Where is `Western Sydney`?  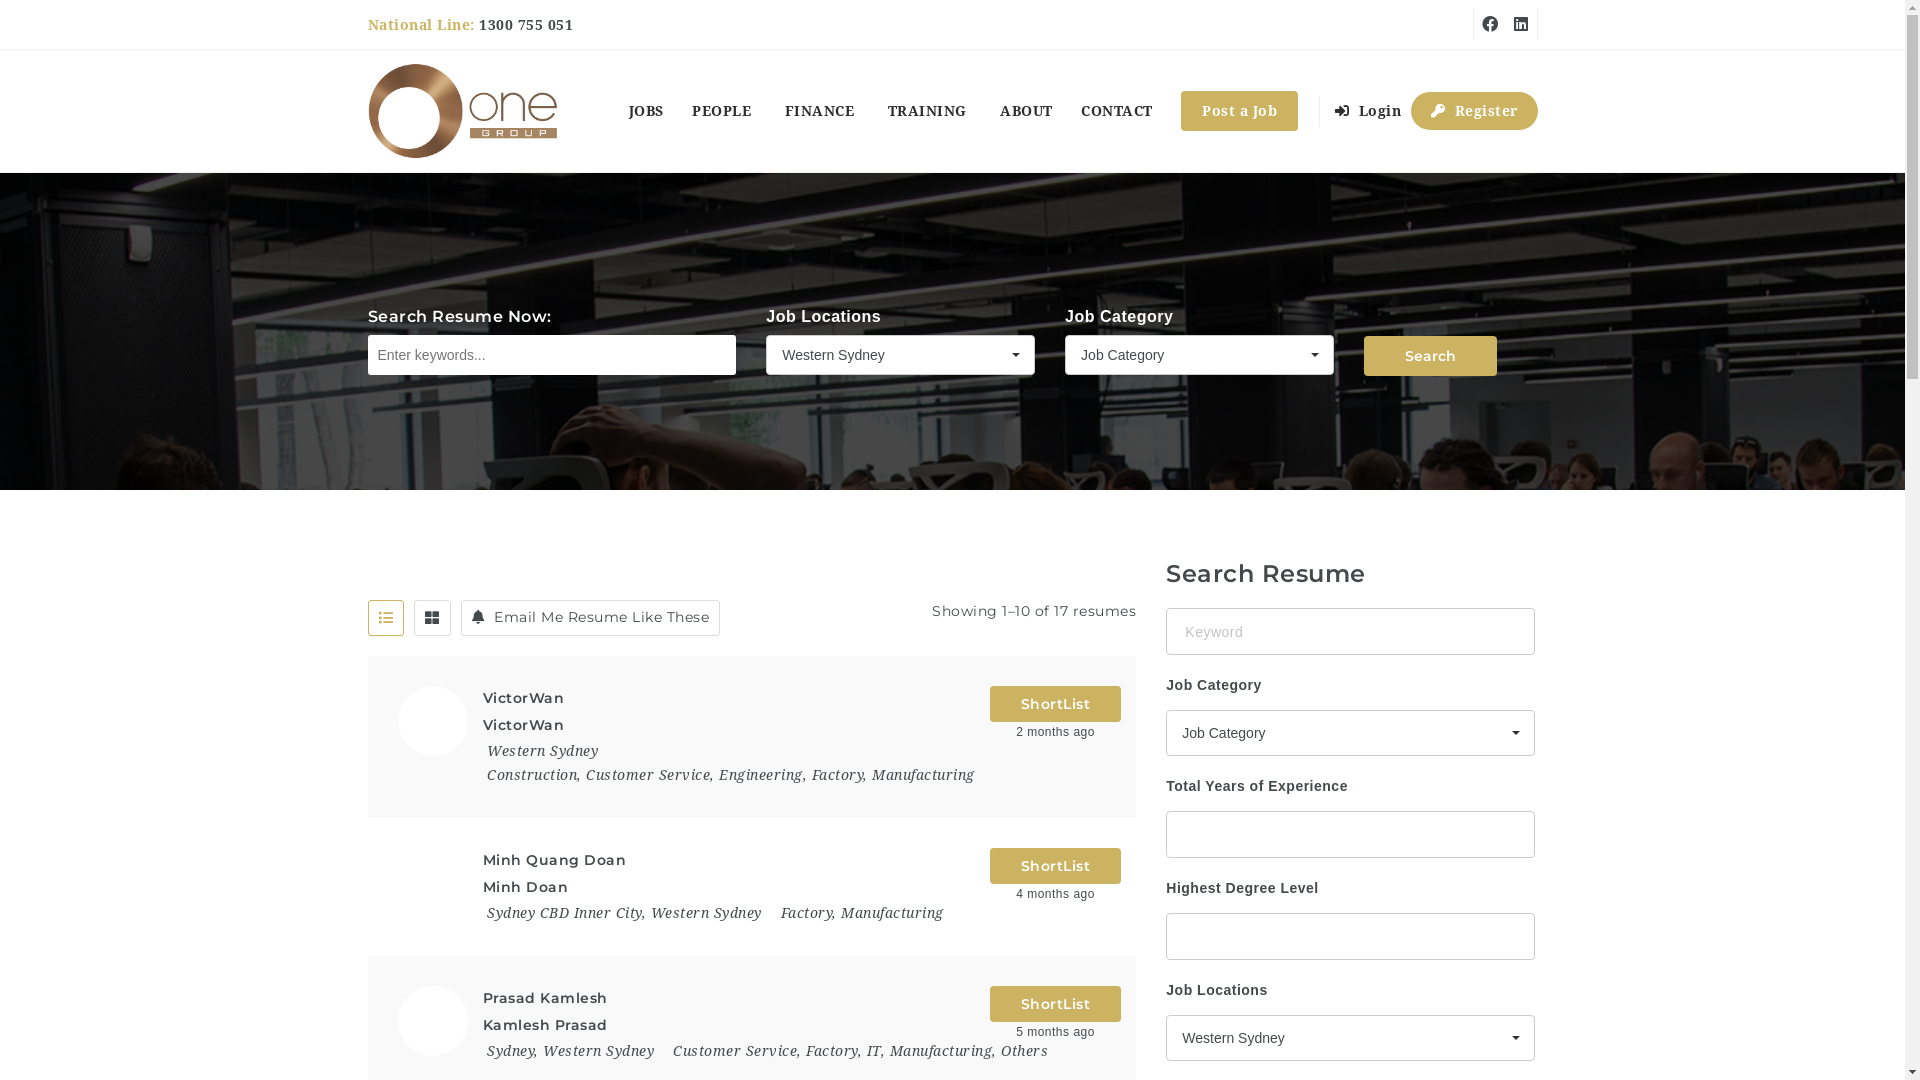
Western Sydney is located at coordinates (900, 355).